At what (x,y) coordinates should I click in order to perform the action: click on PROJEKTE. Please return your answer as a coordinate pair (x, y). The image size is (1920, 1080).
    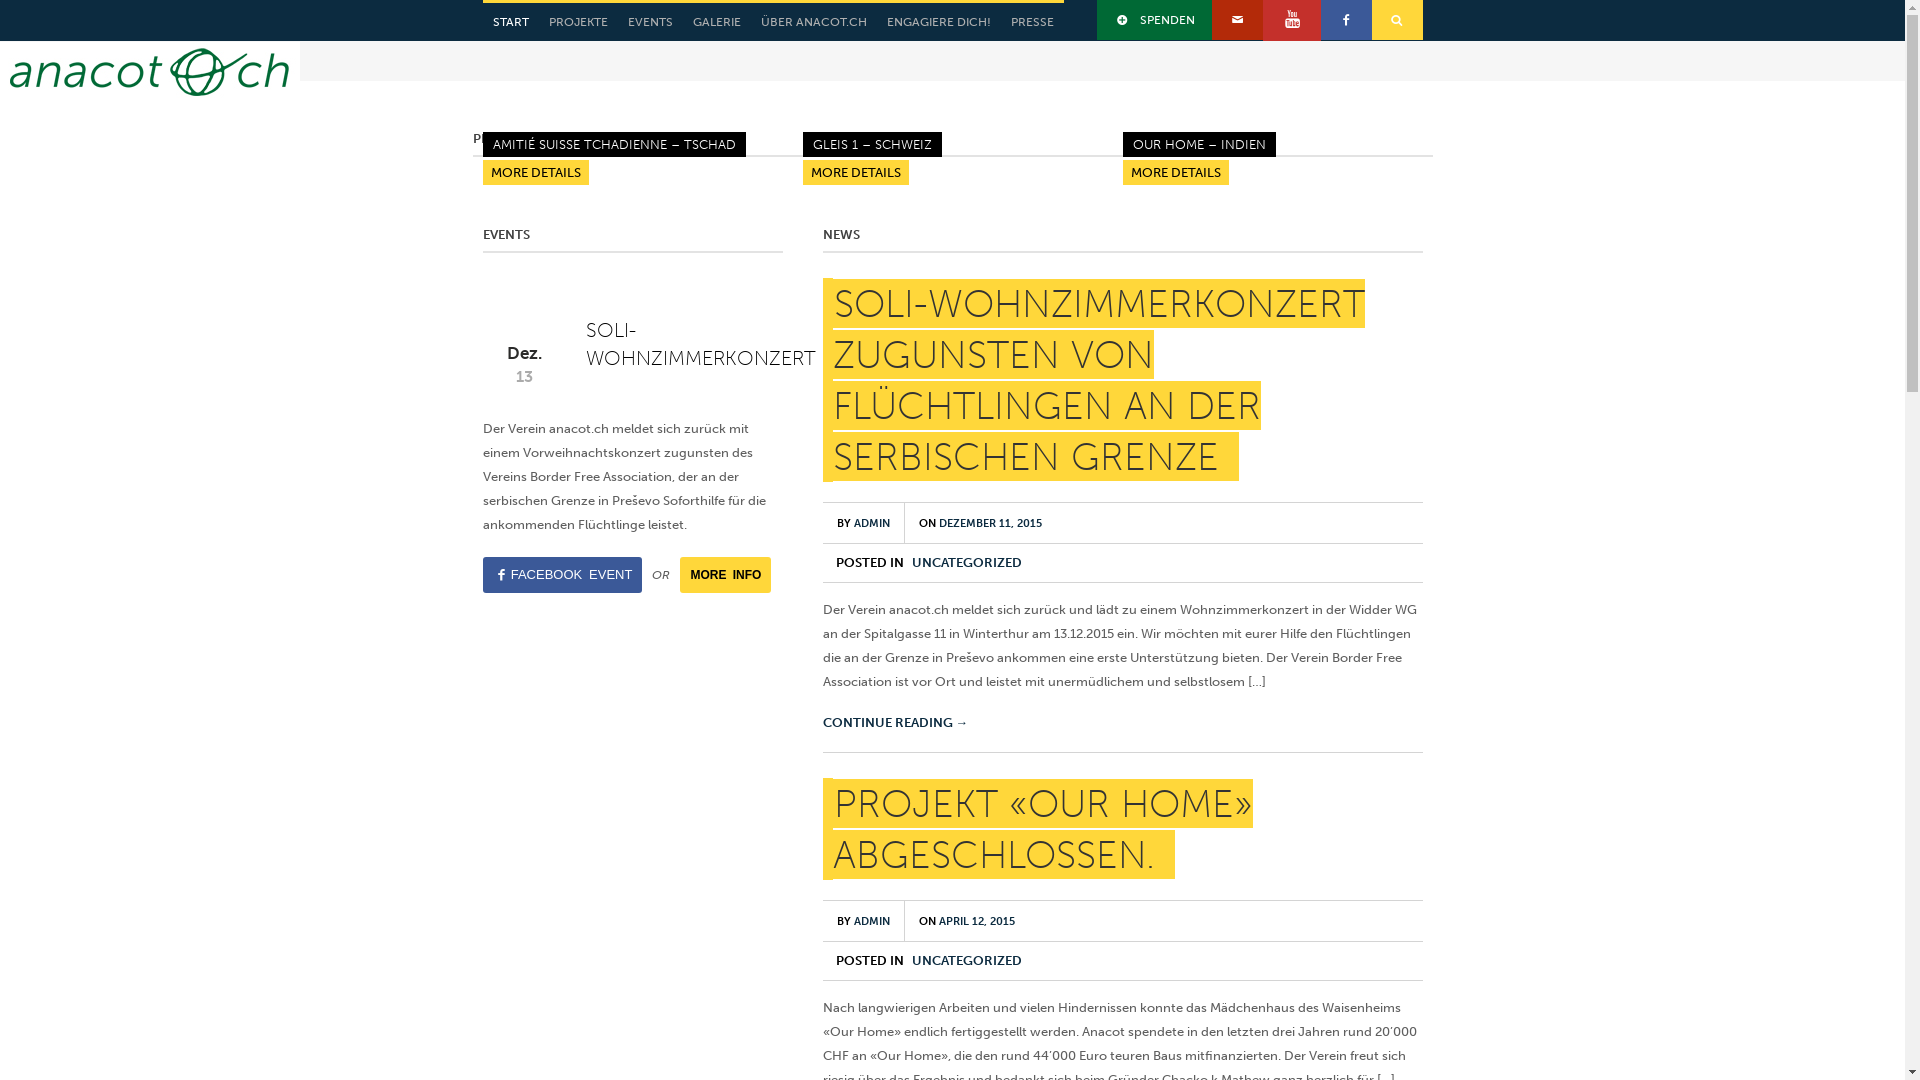
    Looking at the image, I should click on (578, 22).